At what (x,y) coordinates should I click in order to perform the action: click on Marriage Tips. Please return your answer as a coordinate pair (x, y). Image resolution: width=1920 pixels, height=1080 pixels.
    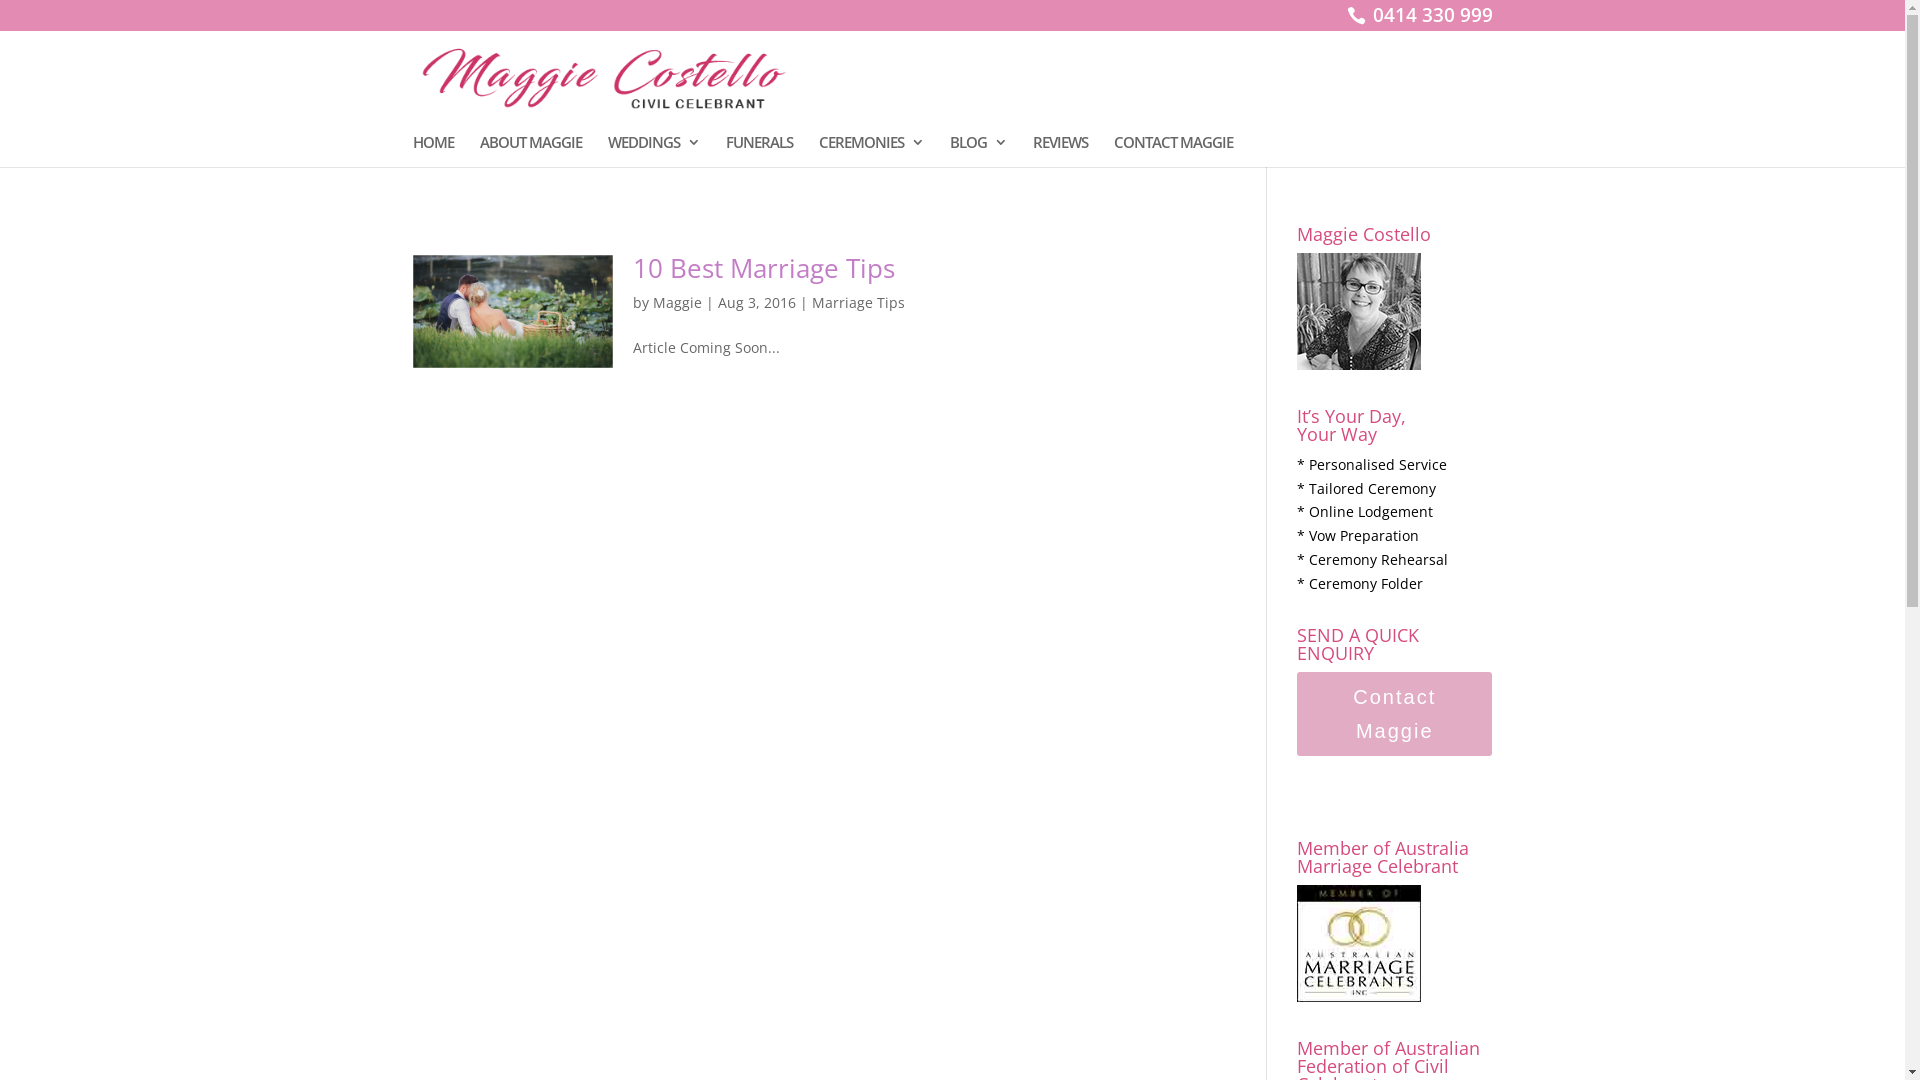
    Looking at the image, I should click on (858, 302).